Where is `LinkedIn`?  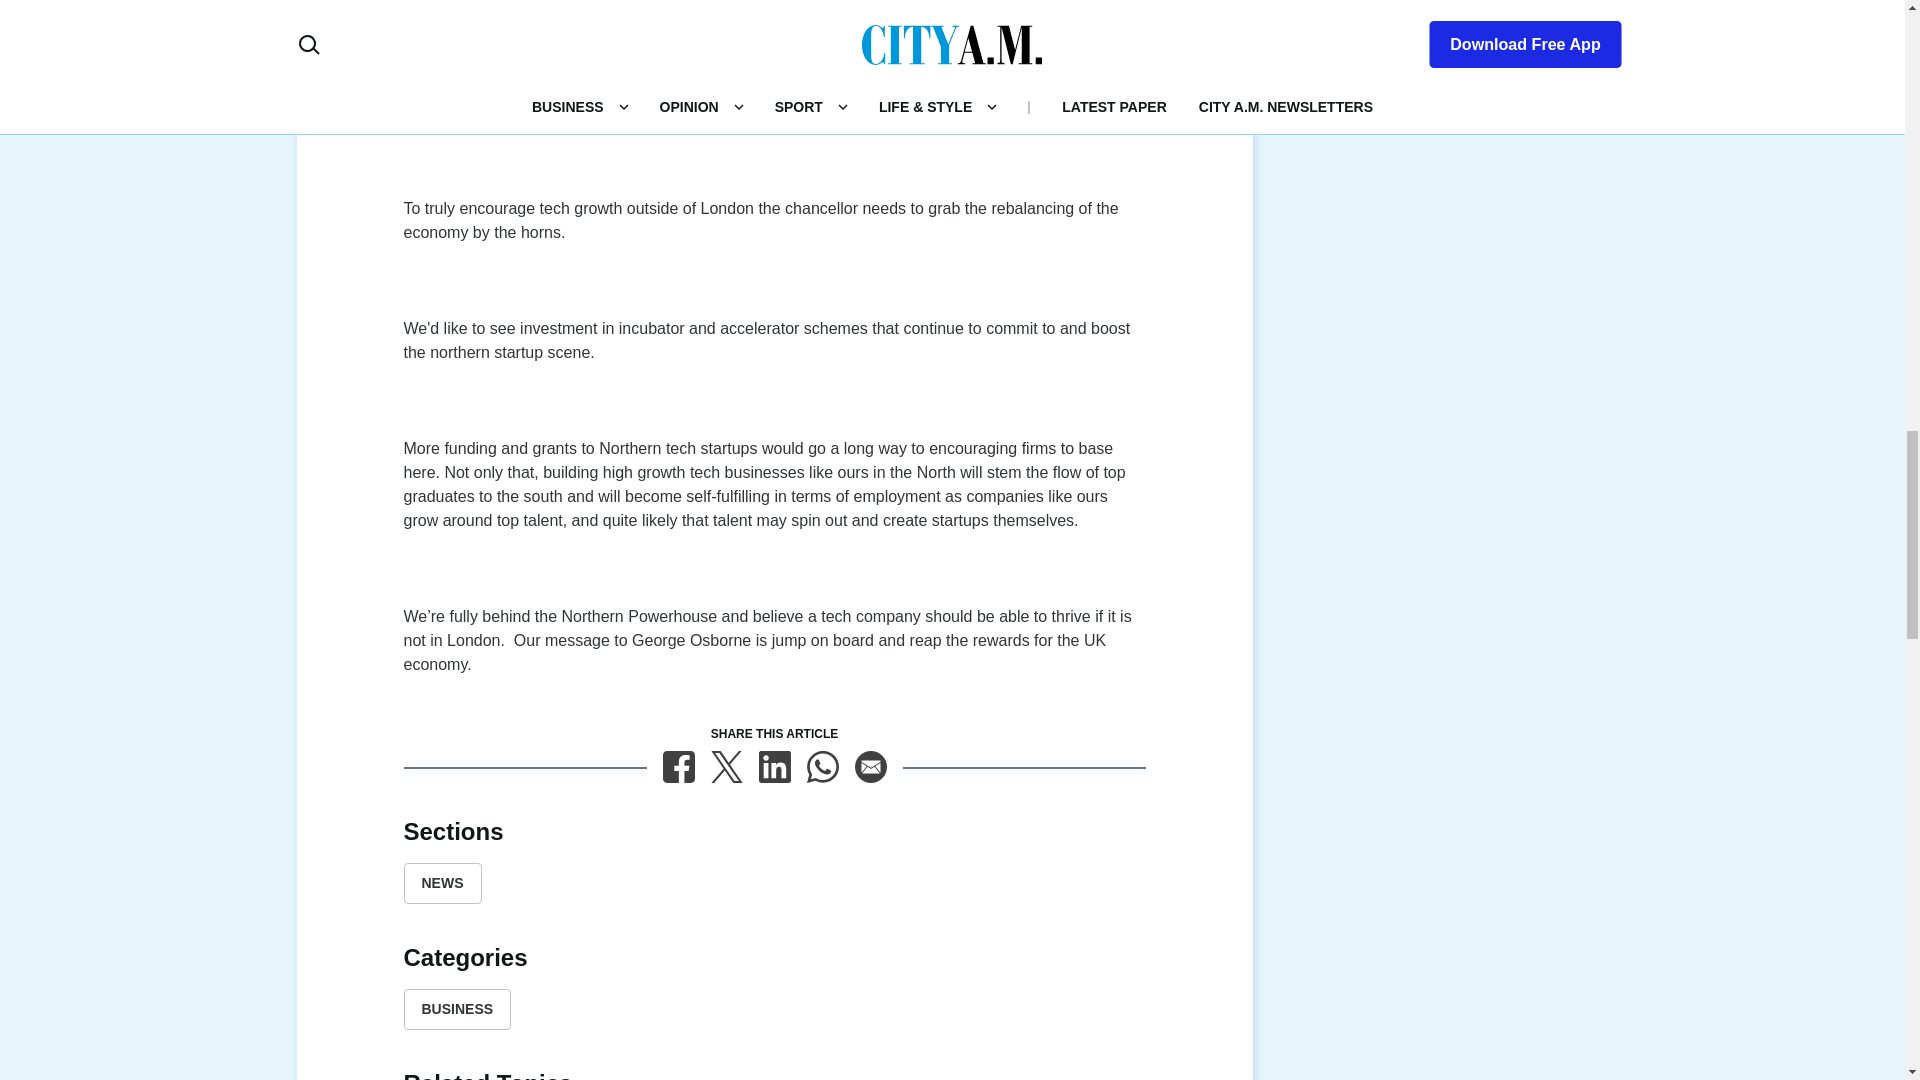 LinkedIn is located at coordinates (774, 766).